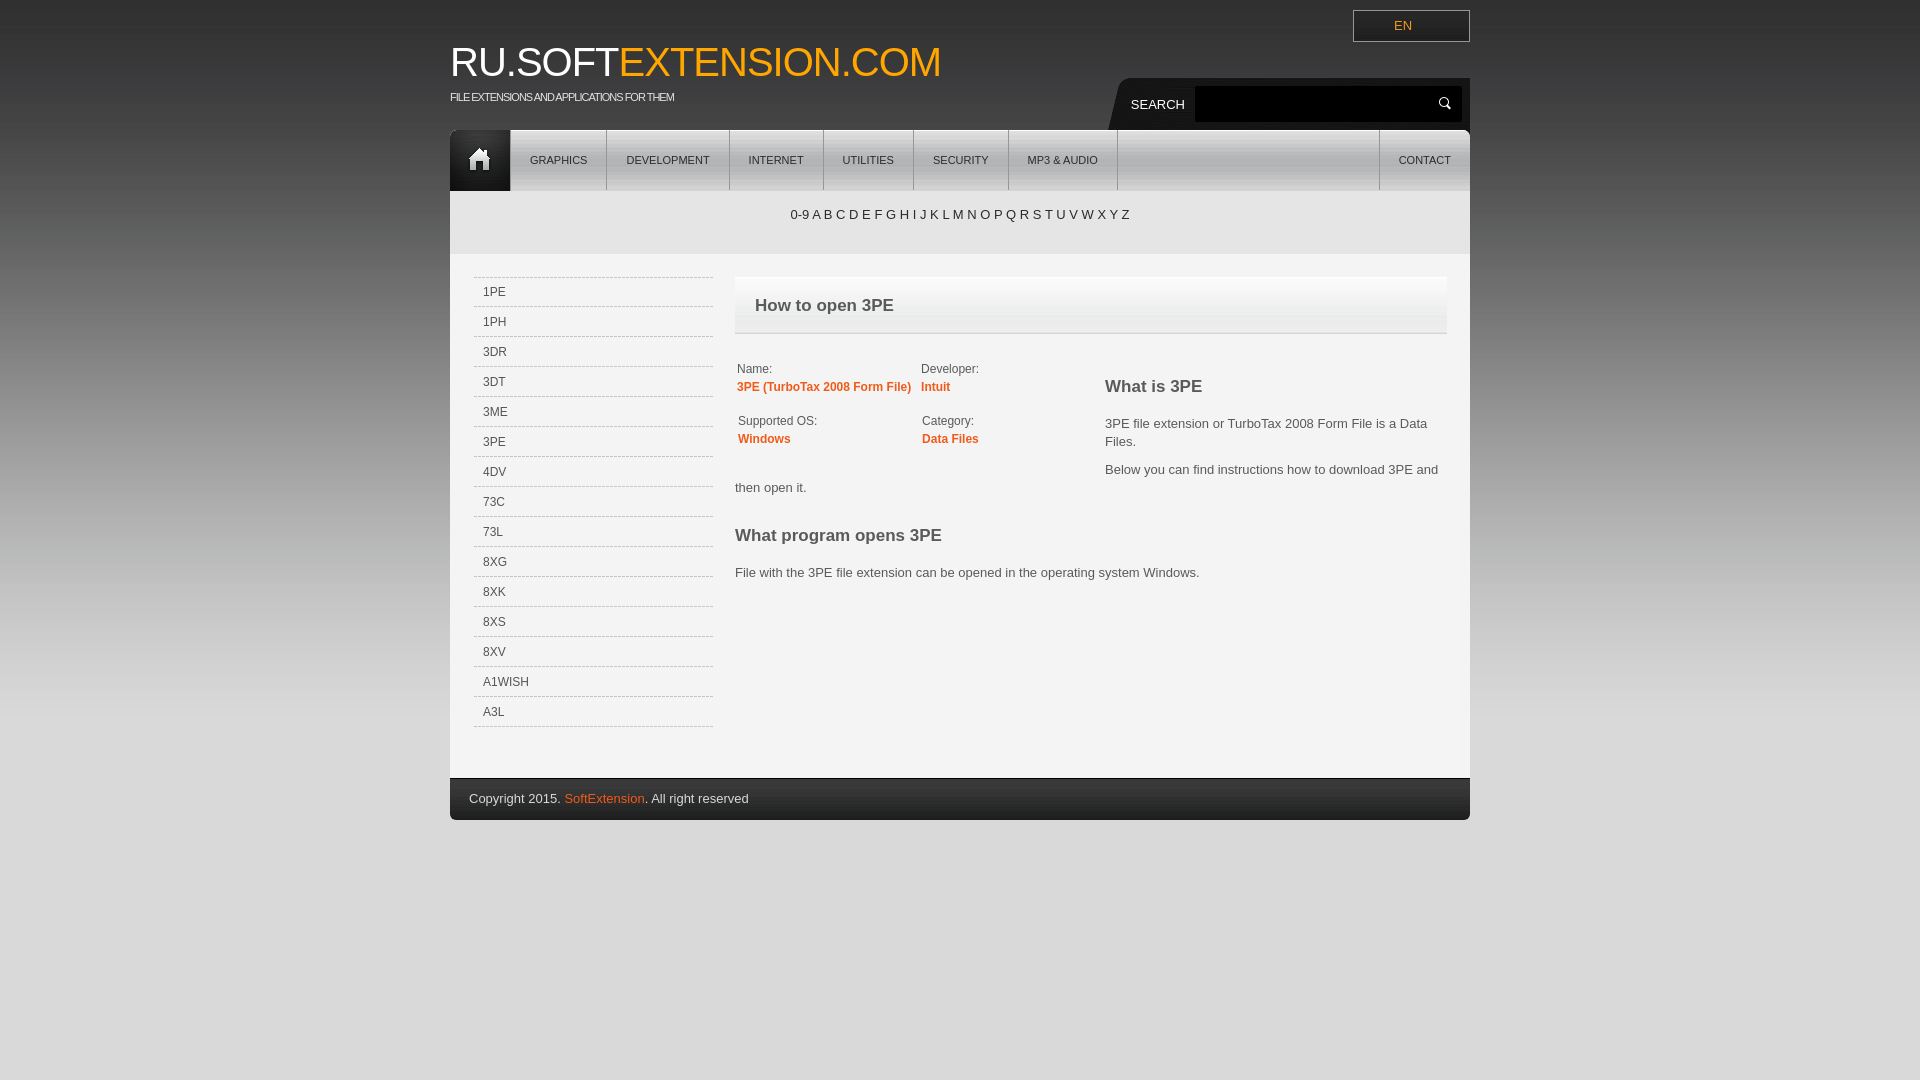  What do you see at coordinates (1425, 160) in the screenshot?
I see `CONTACT` at bounding box center [1425, 160].